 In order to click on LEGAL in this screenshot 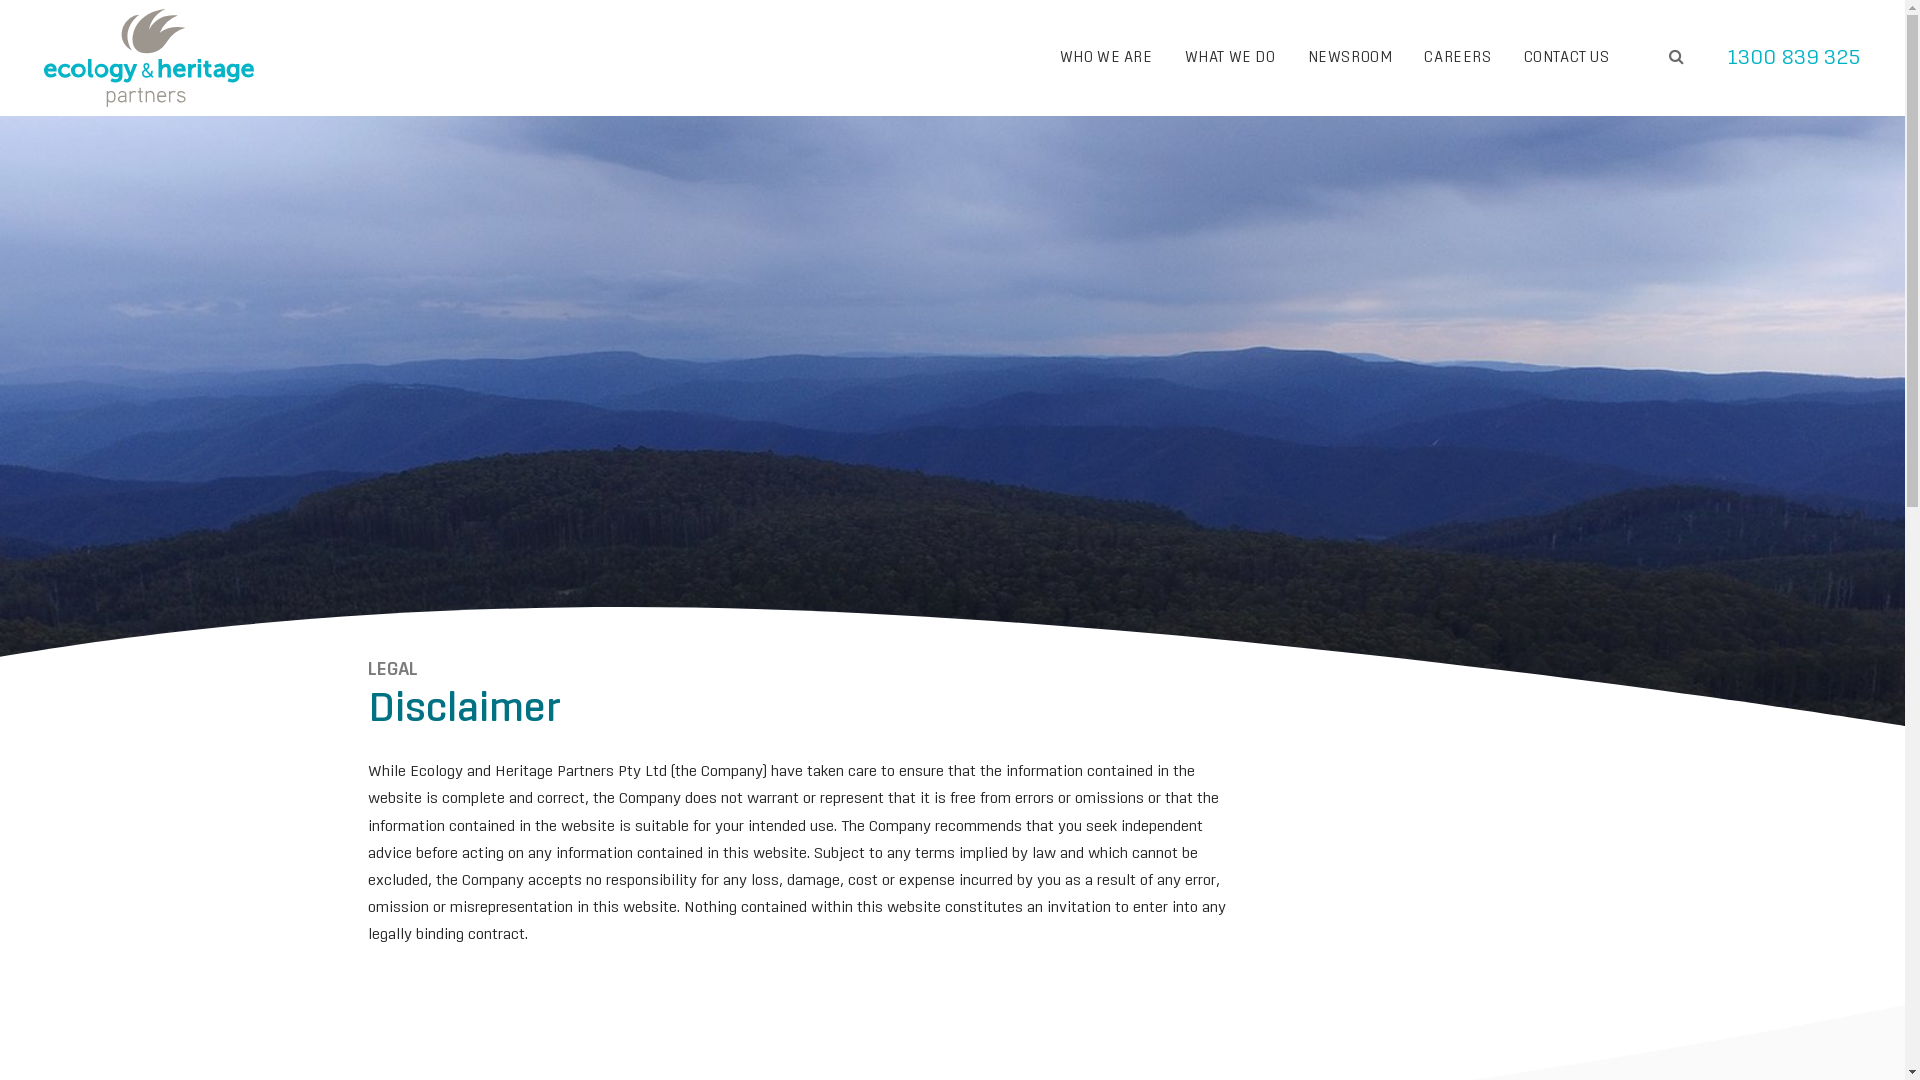, I will do `click(393, 680)`.